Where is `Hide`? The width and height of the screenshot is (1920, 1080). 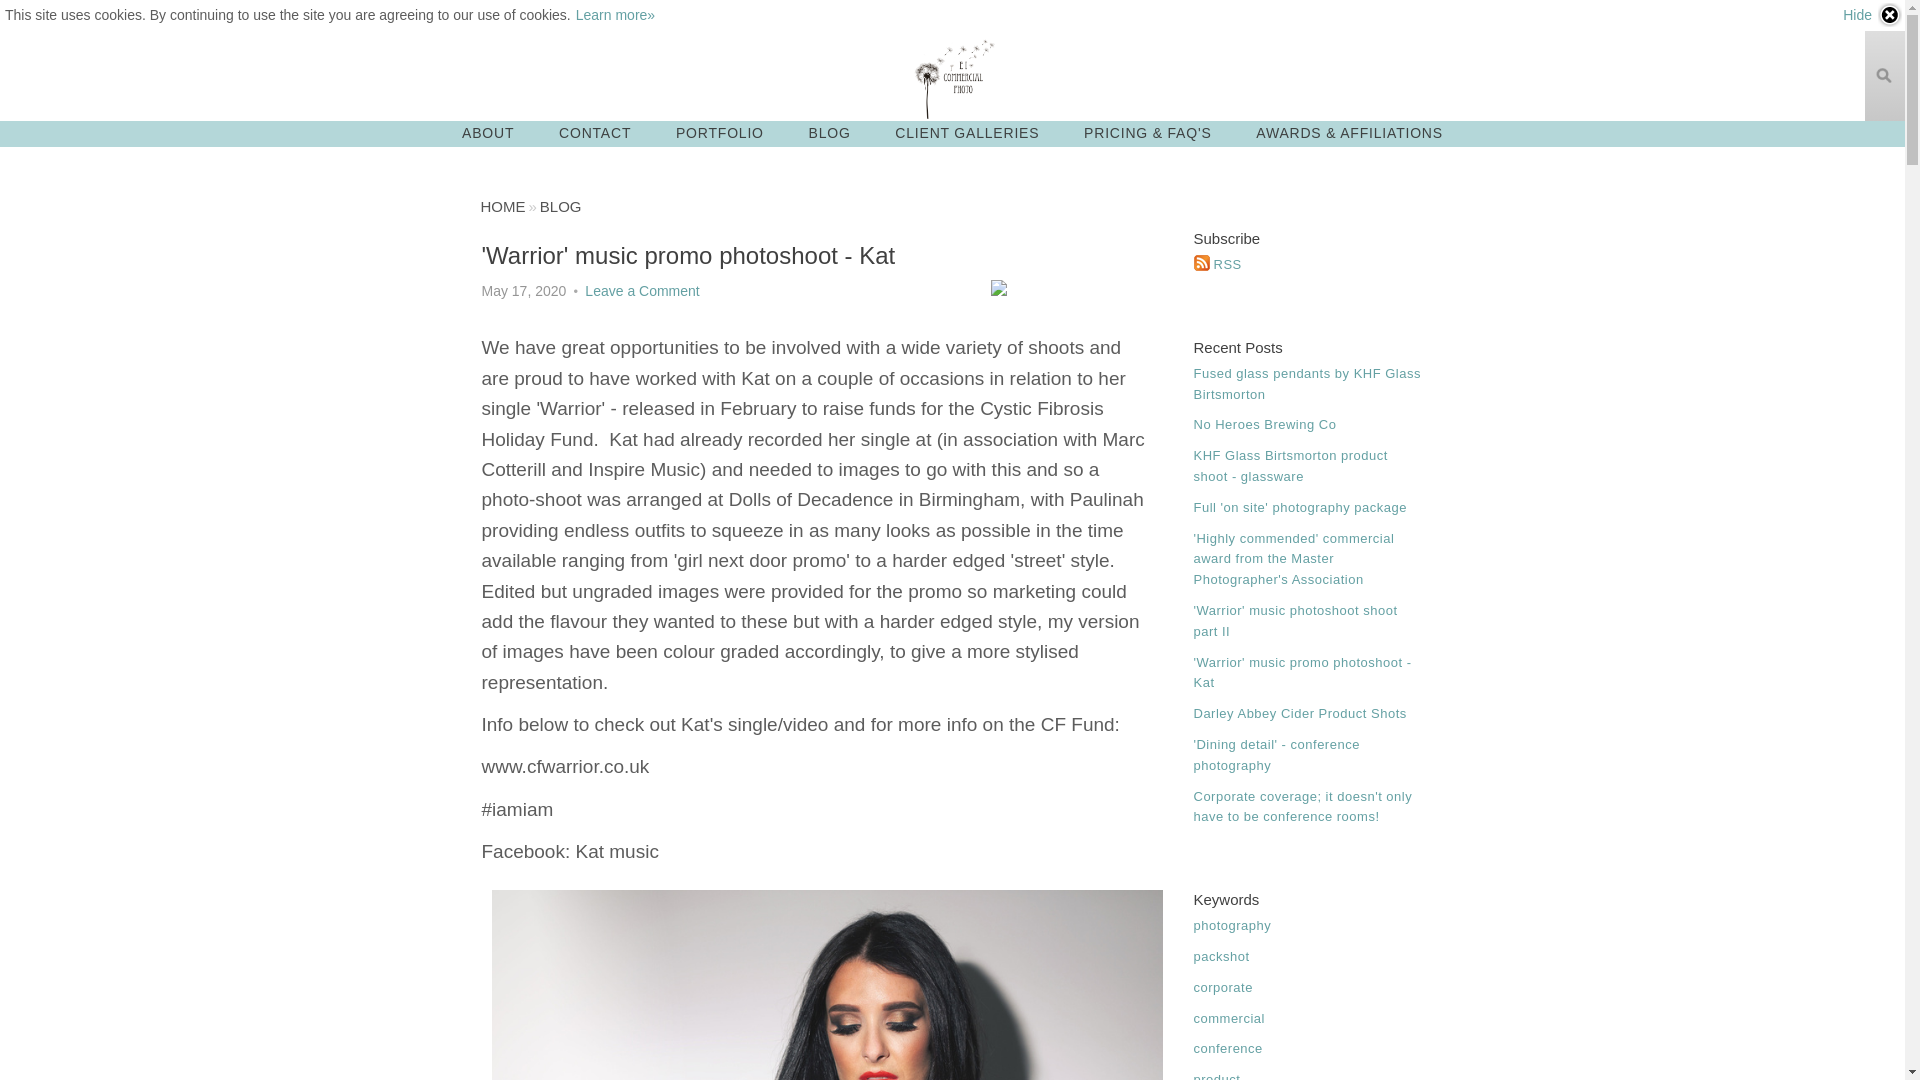
Hide is located at coordinates (1872, 15).